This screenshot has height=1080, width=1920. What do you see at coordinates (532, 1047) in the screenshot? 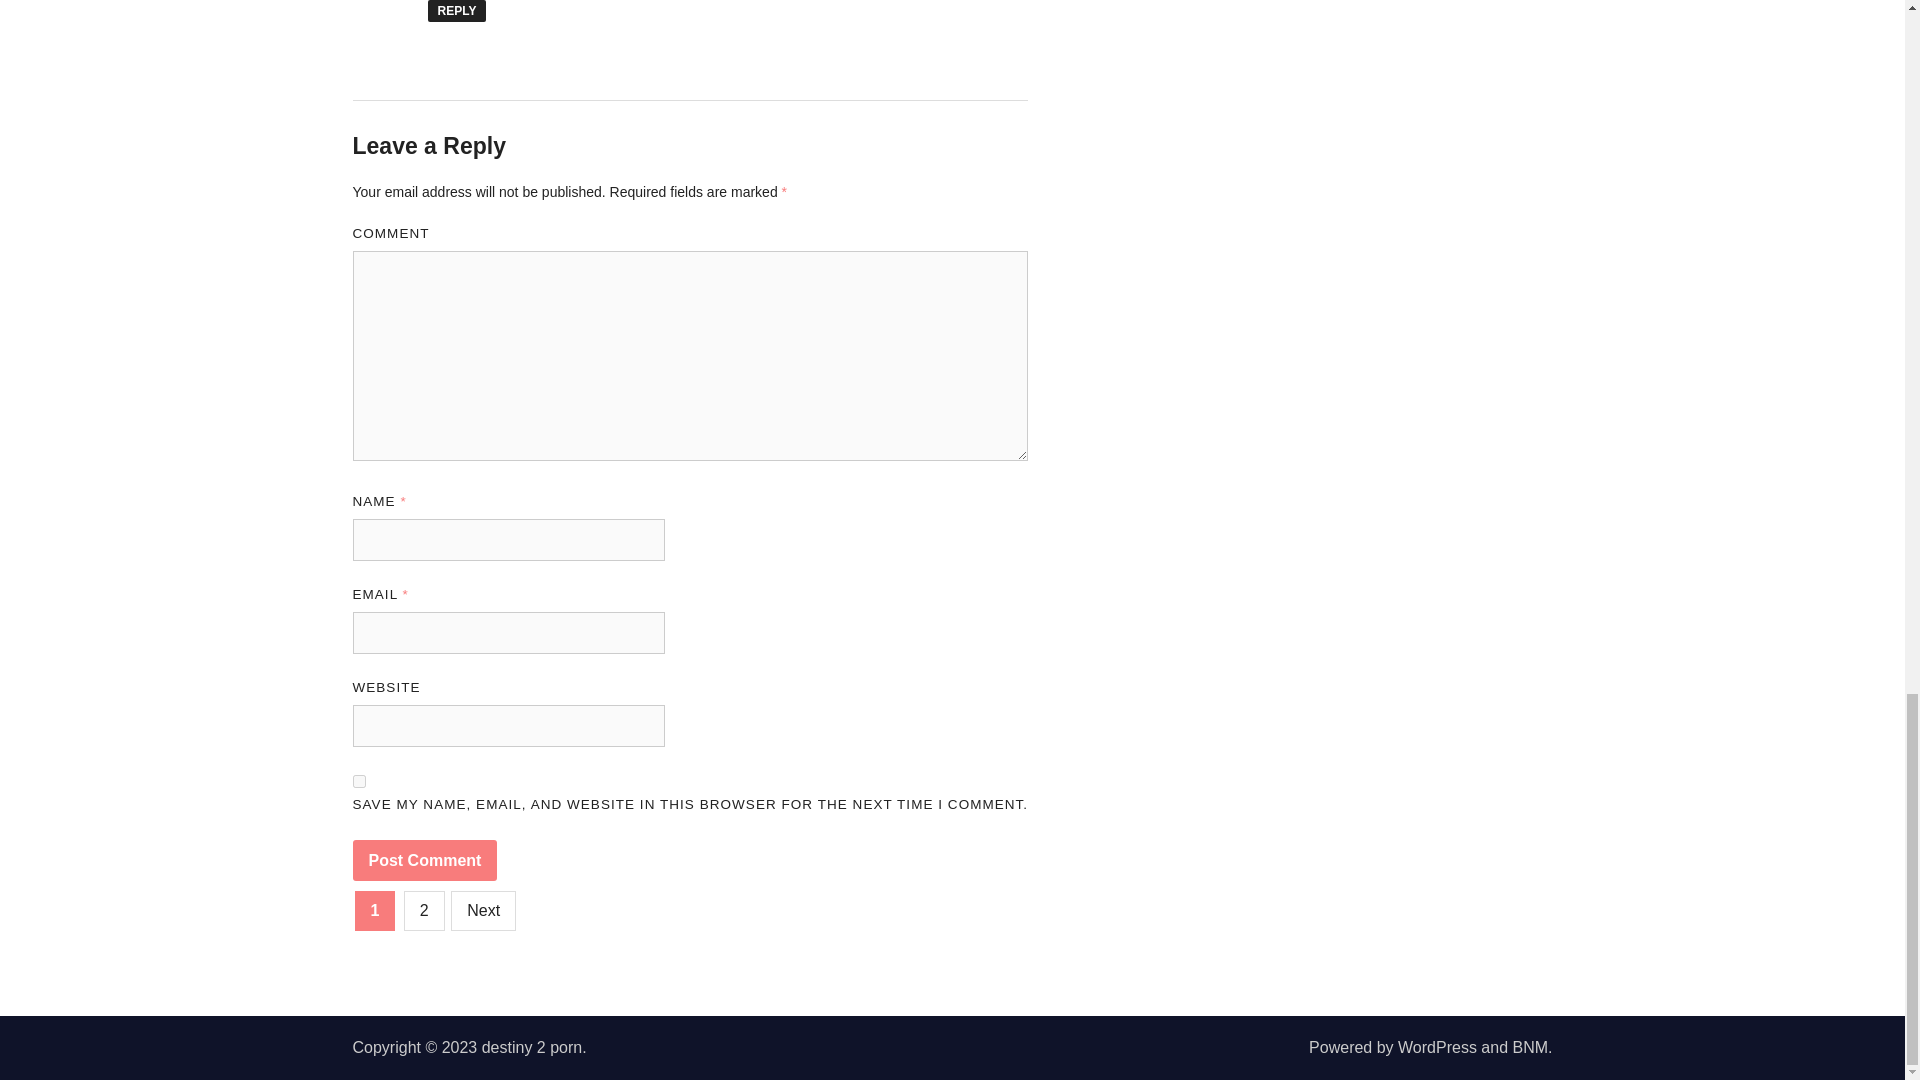
I see `destiny 2 porn` at bounding box center [532, 1047].